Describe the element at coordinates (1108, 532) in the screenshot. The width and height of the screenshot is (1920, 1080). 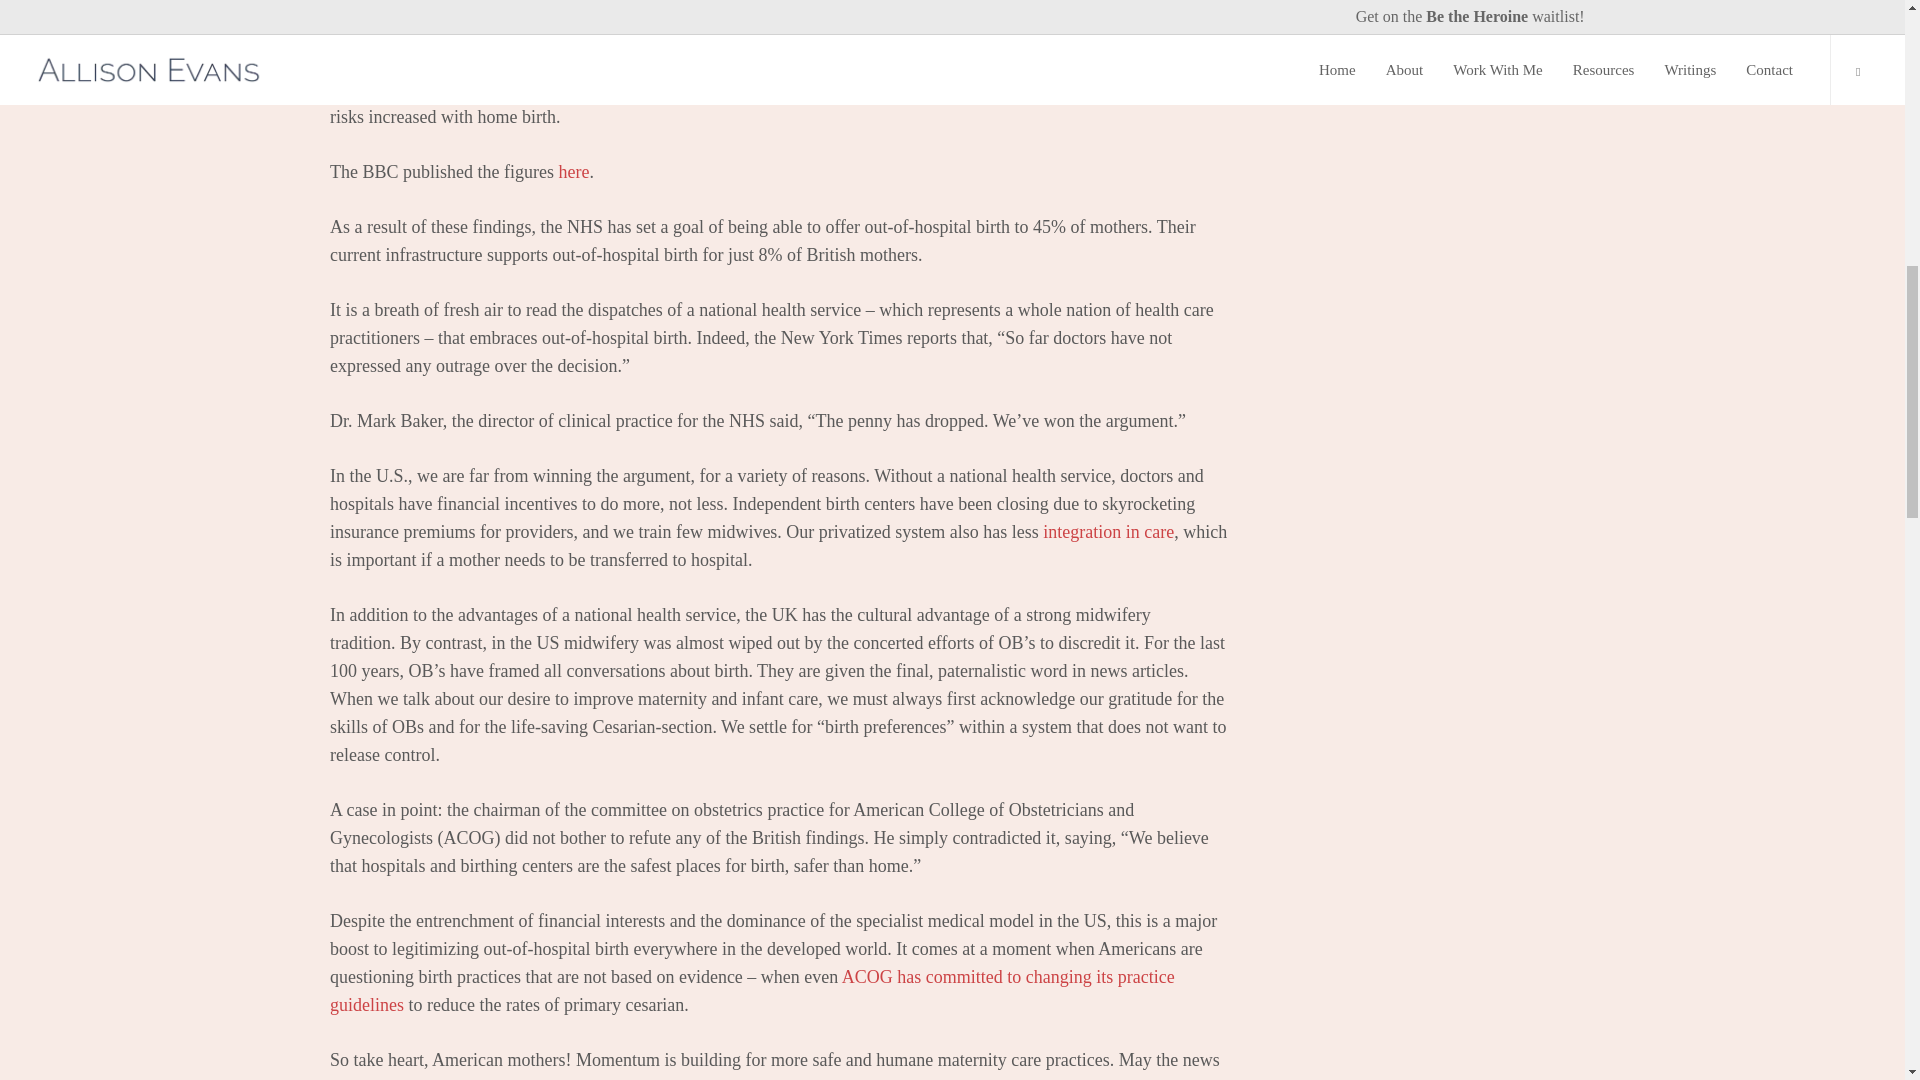
I see `integration in care` at that location.